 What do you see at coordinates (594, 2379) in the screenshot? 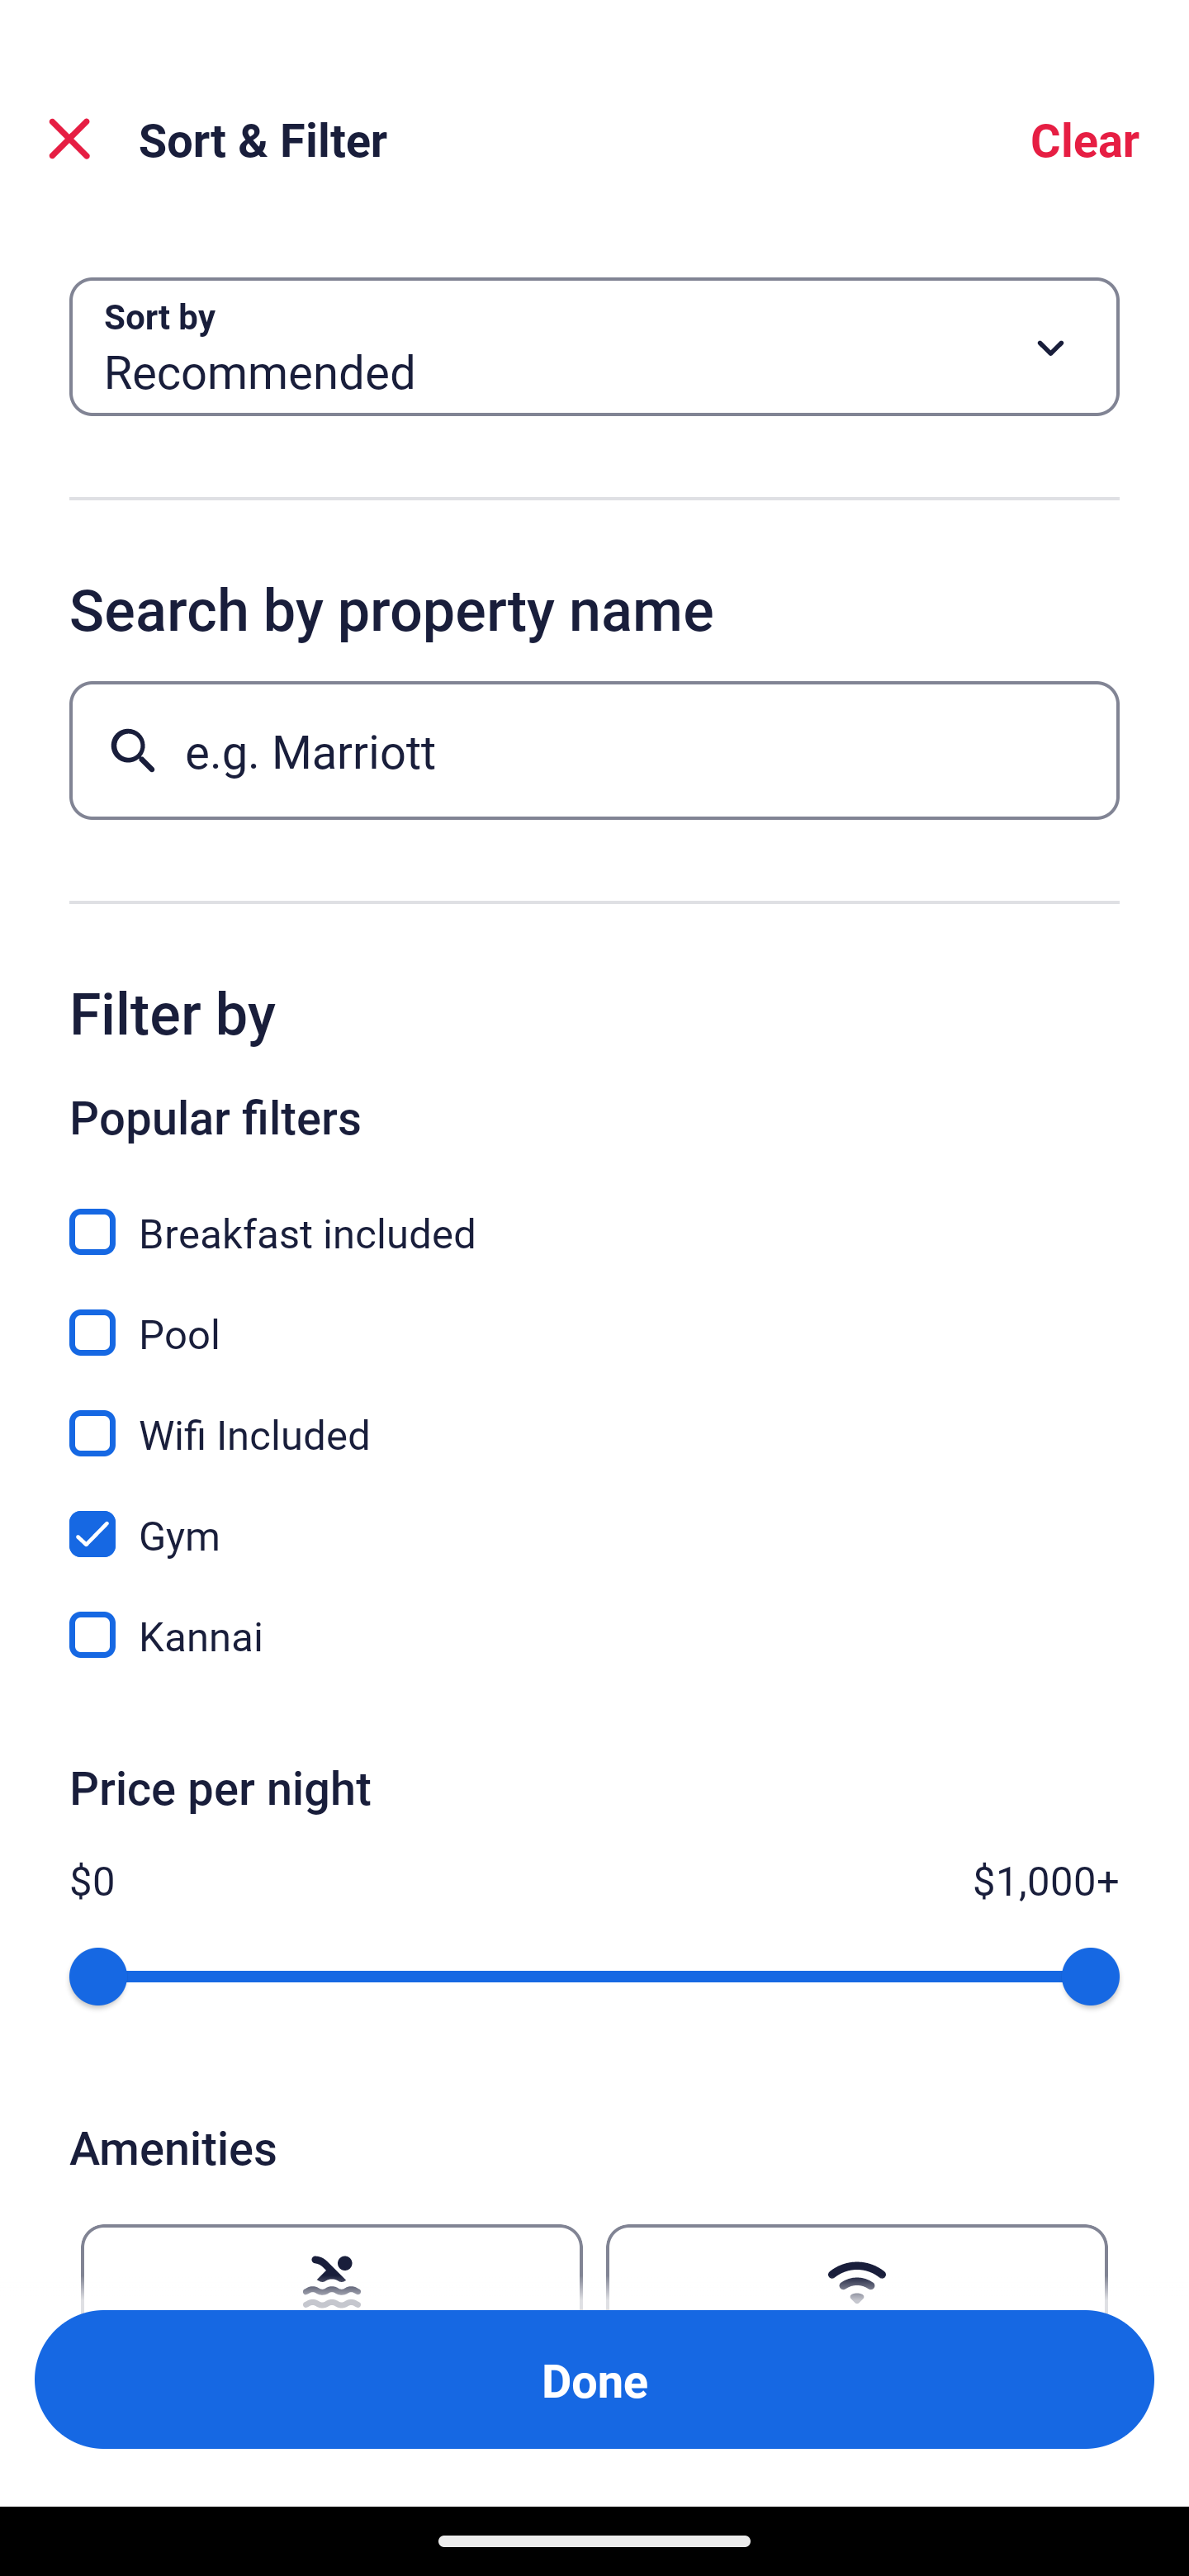
I see `Apply and close Sort and Filter Done` at bounding box center [594, 2379].